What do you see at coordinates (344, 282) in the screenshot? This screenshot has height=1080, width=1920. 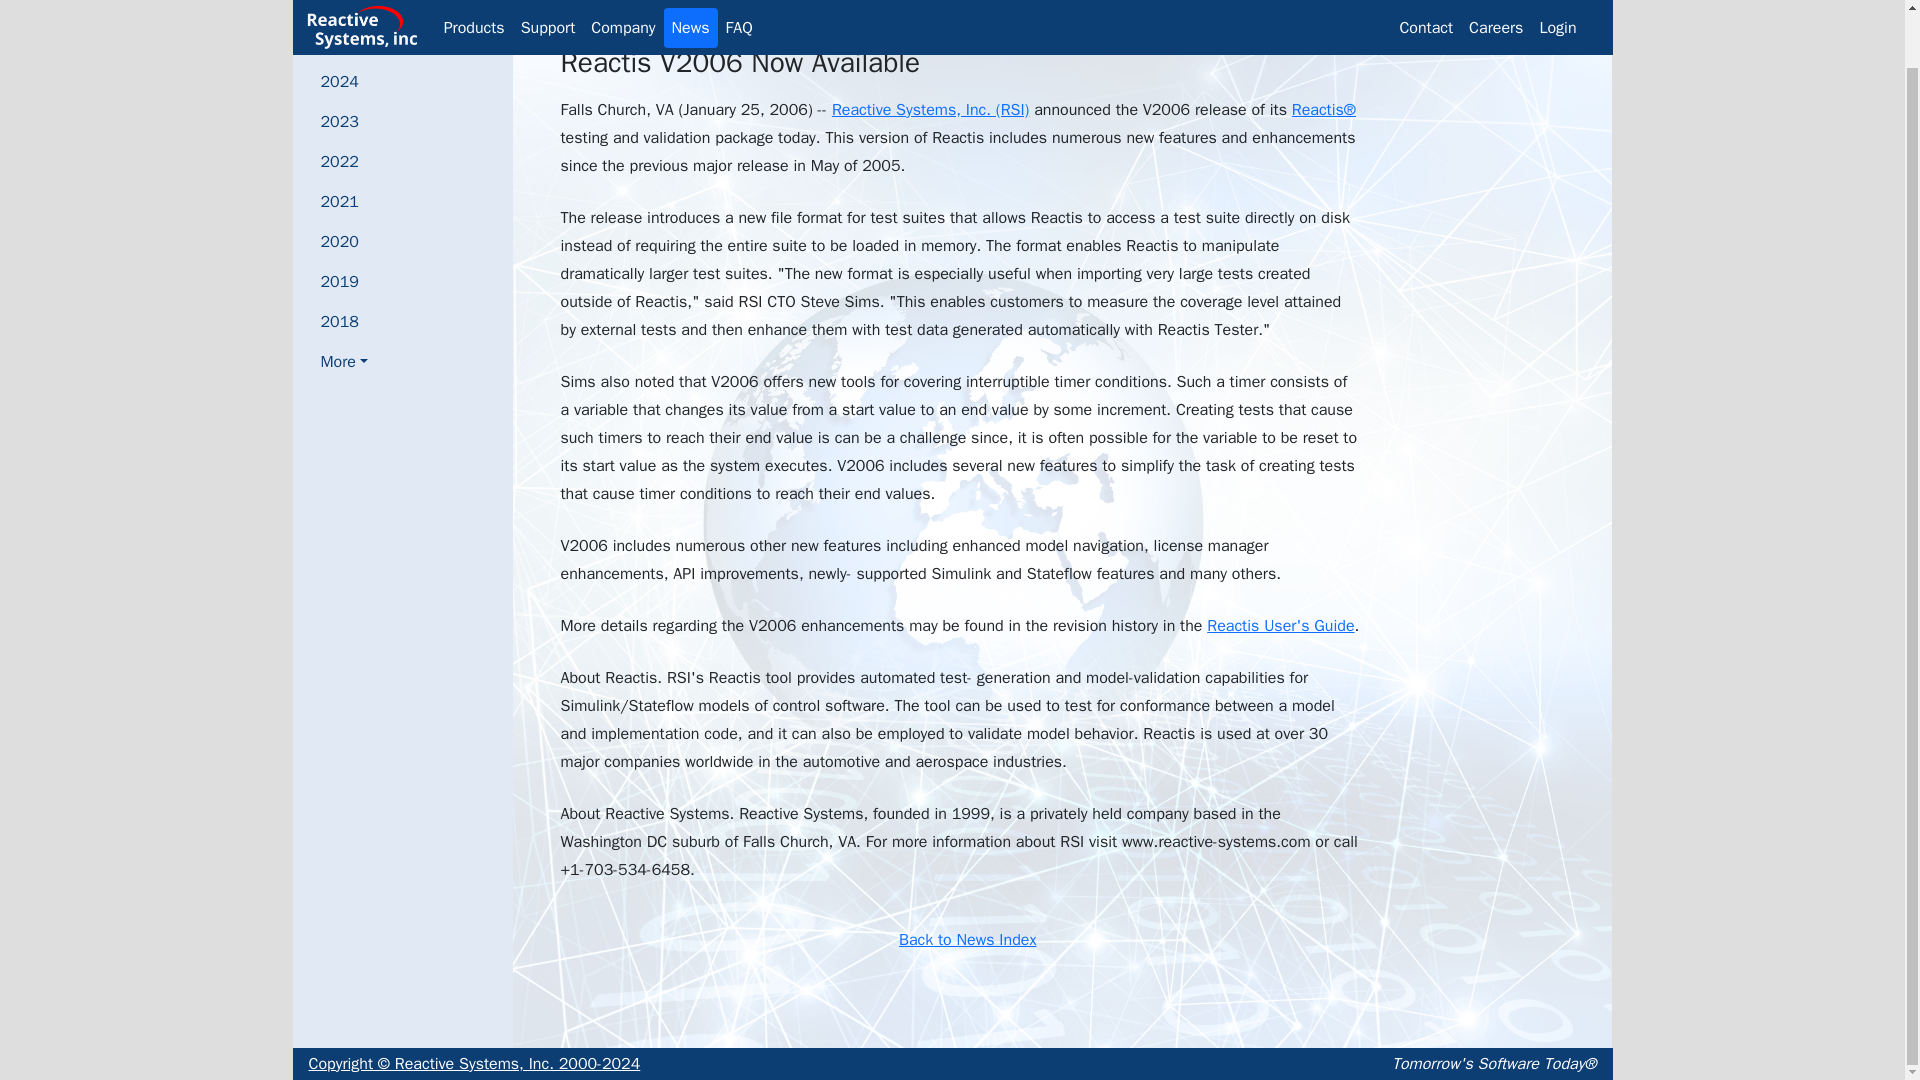 I see `2019` at bounding box center [344, 282].